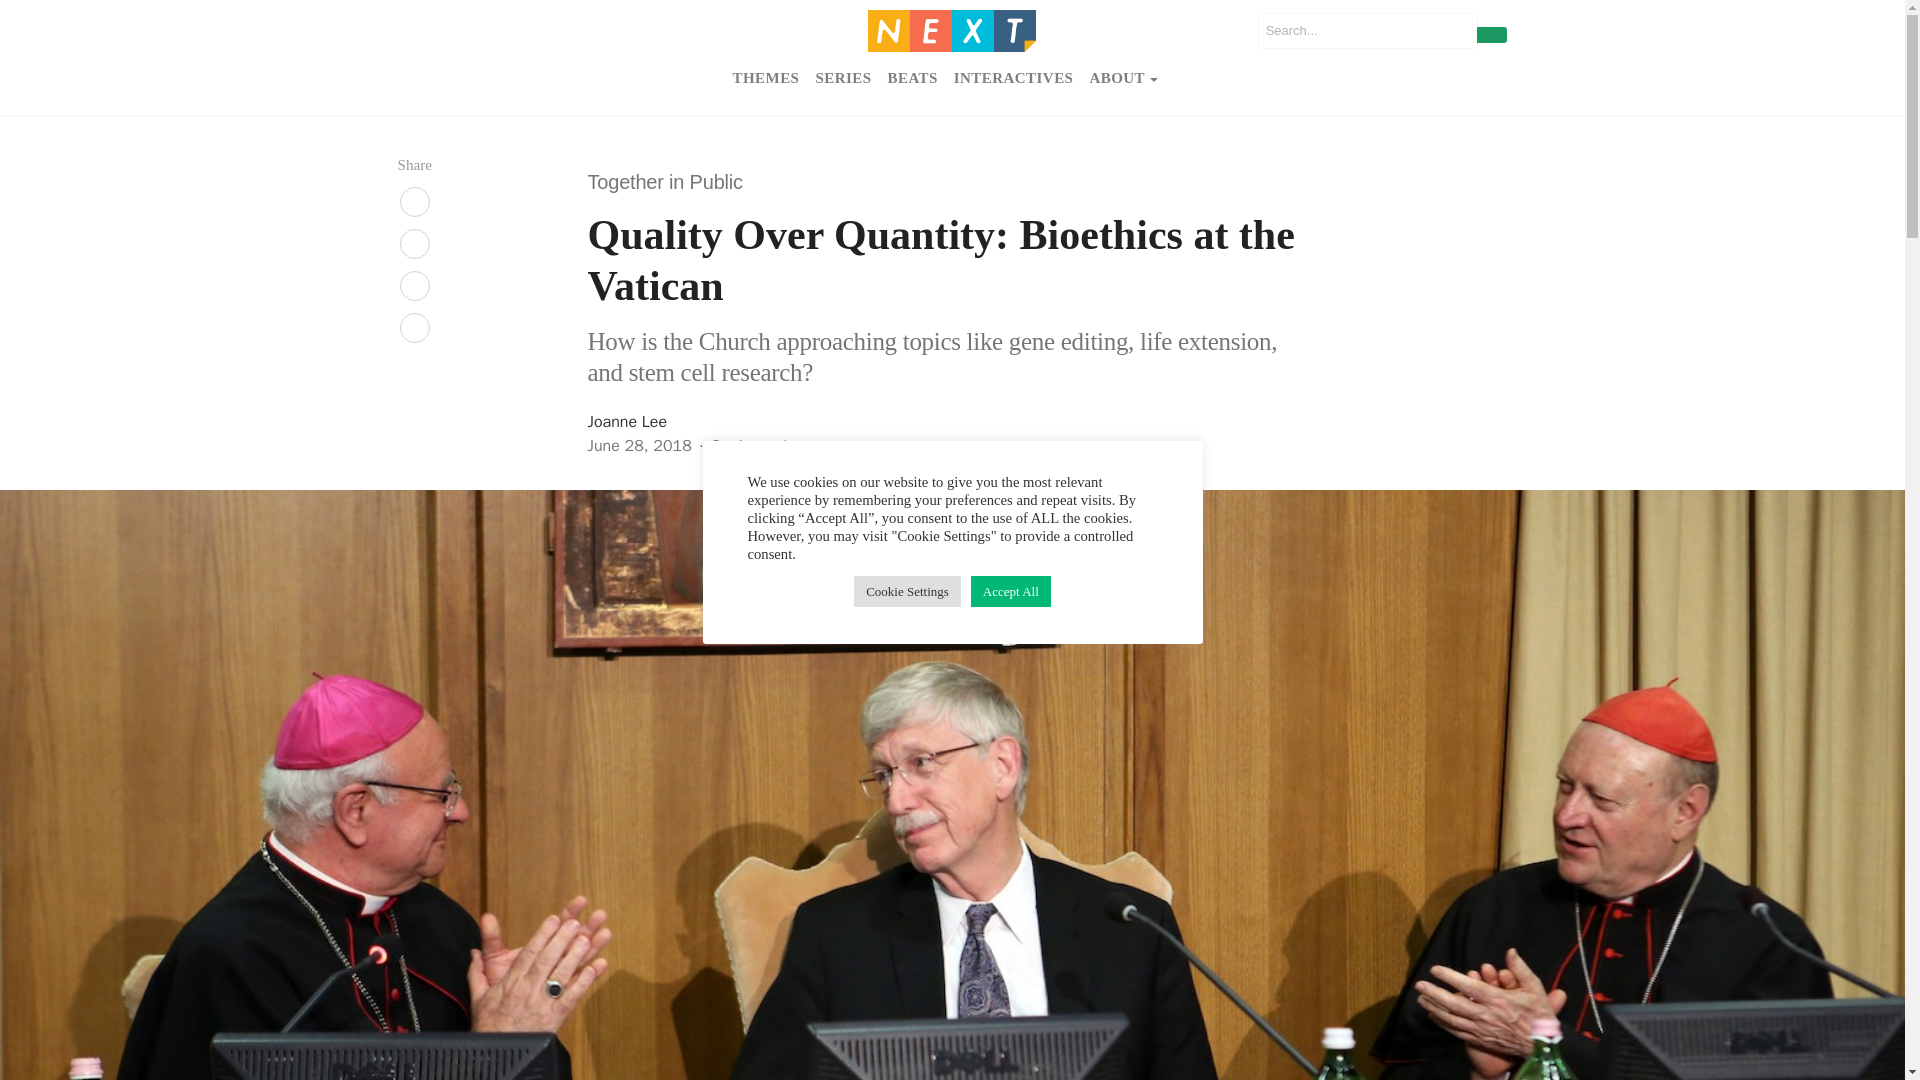 The image size is (1920, 1080). Describe the element at coordinates (1122, 79) in the screenshot. I see `ABOUT` at that location.